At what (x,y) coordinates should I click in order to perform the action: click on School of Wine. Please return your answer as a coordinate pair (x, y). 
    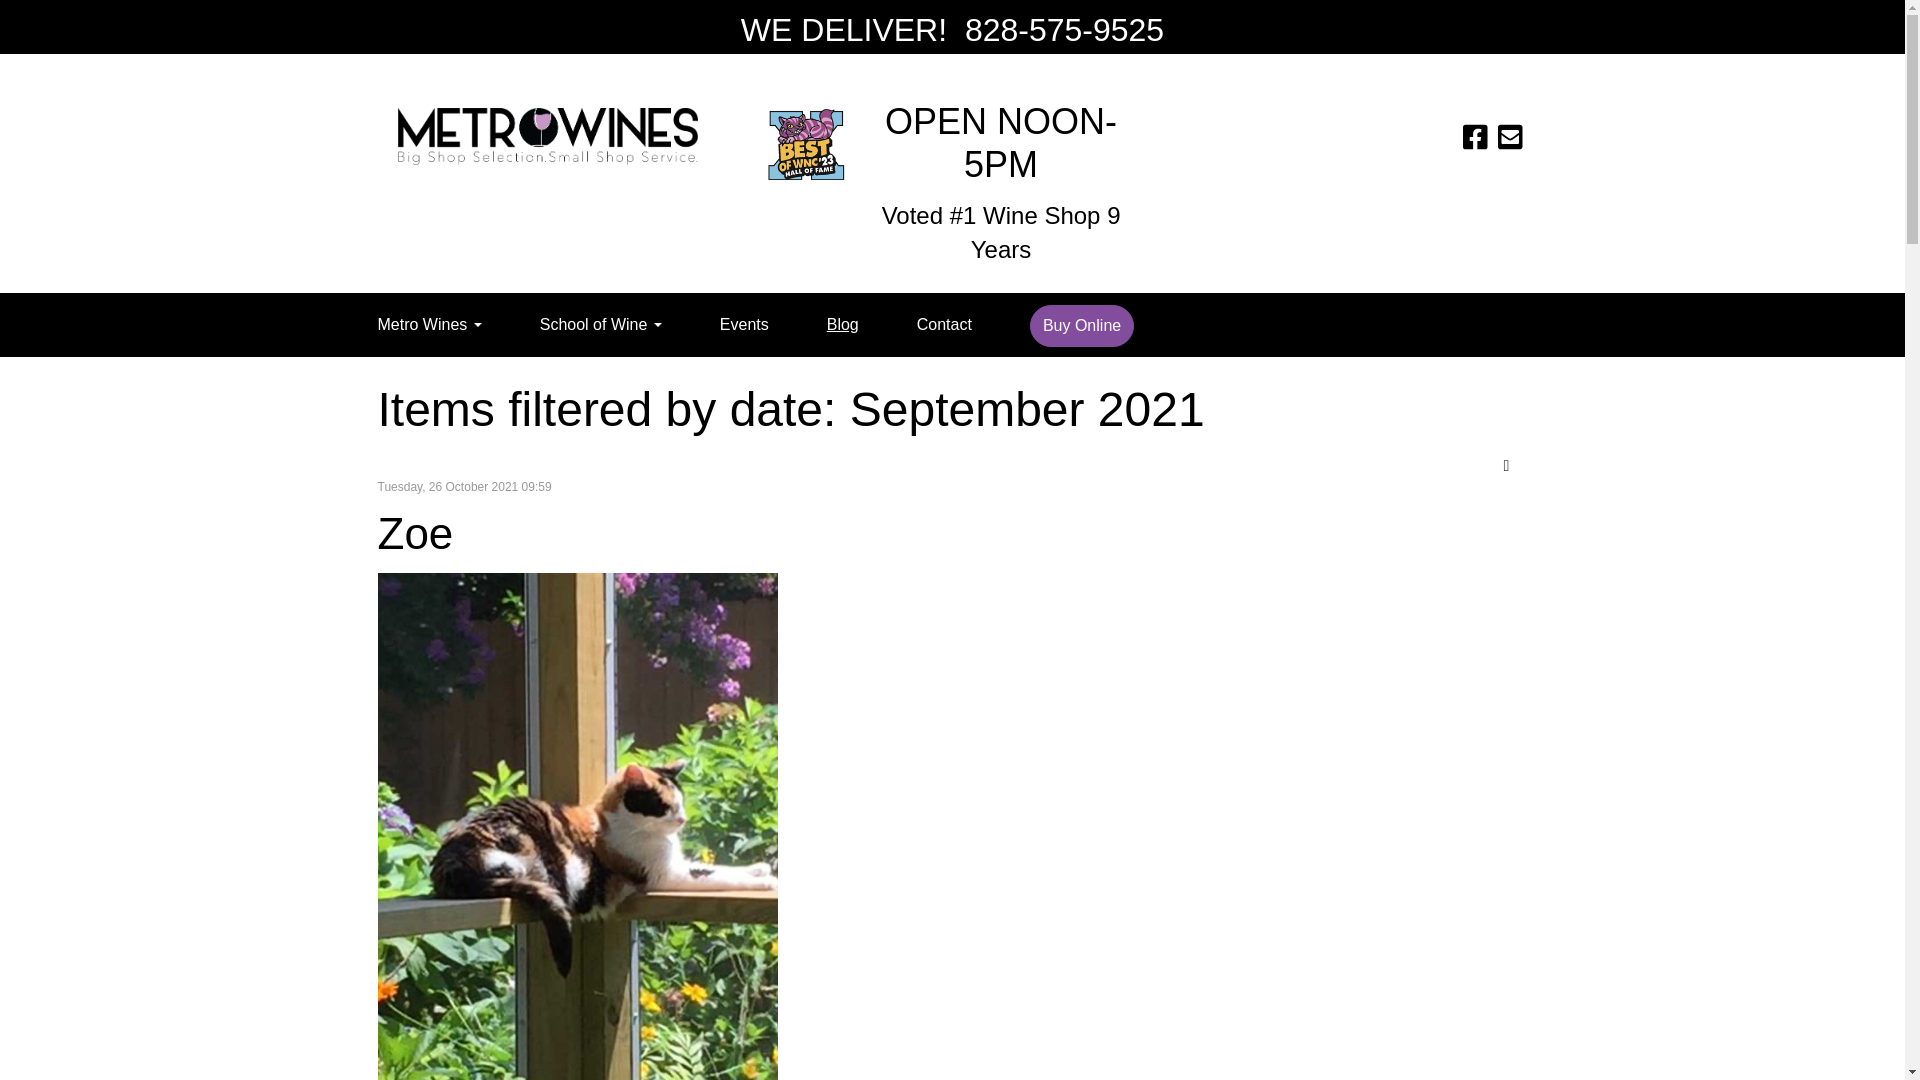
    Looking at the image, I should click on (606, 324).